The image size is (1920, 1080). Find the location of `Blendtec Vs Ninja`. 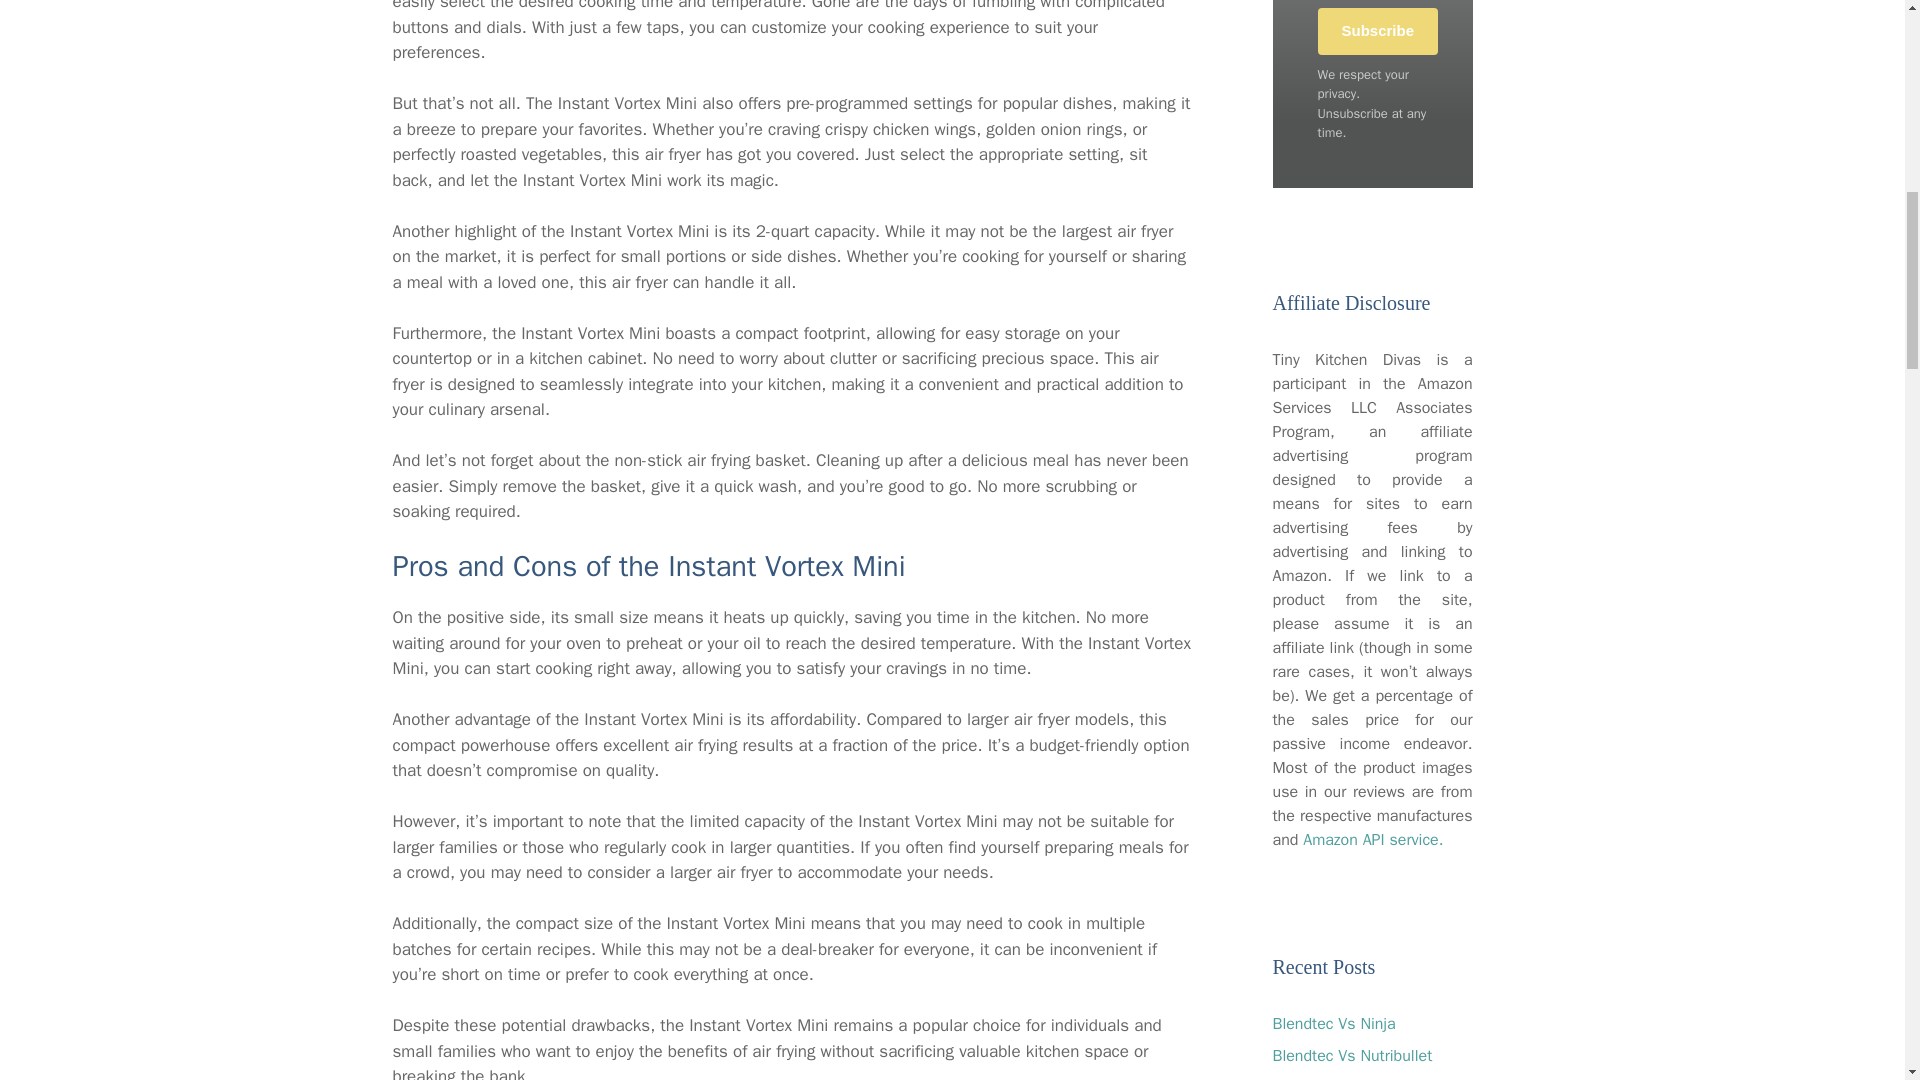

Blendtec Vs Ninja is located at coordinates (1333, 1024).